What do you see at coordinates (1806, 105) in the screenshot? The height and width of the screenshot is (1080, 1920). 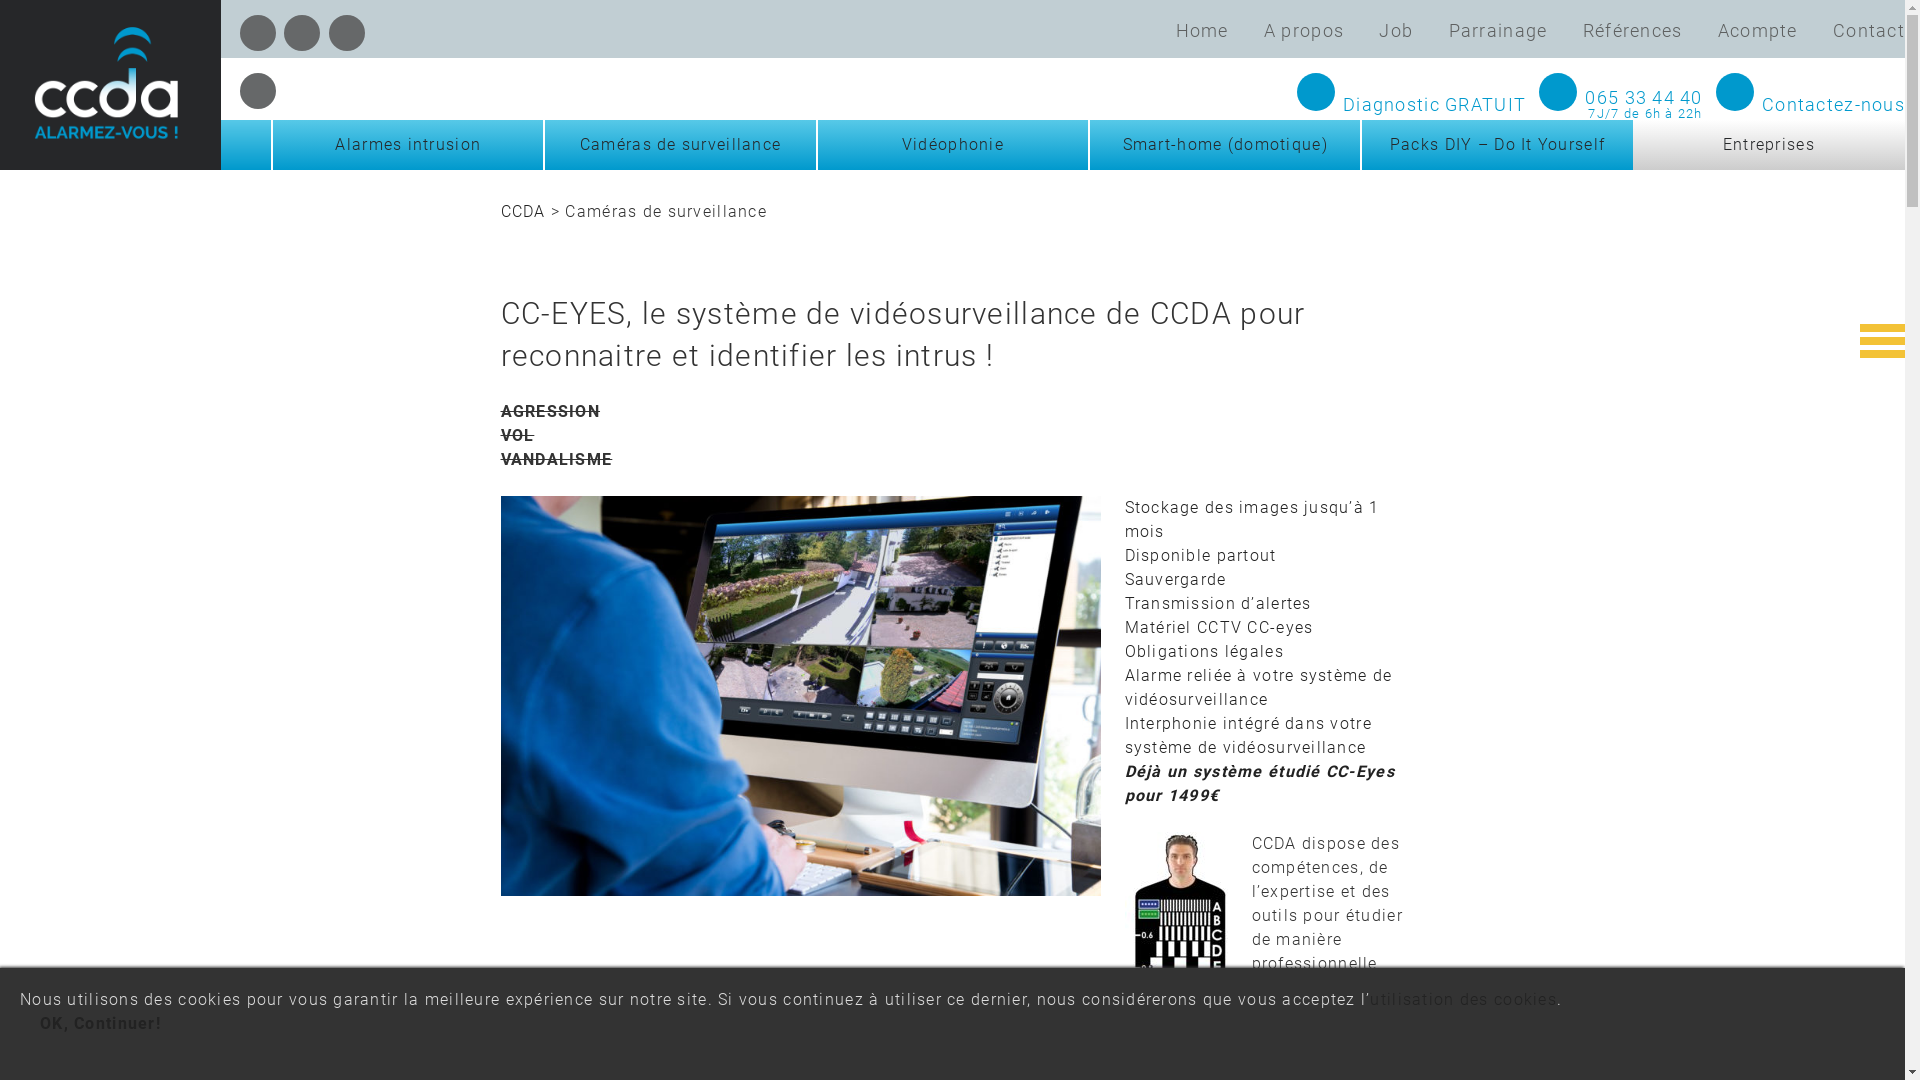 I see `Contactez-nous` at bounding box center [1806, 105].